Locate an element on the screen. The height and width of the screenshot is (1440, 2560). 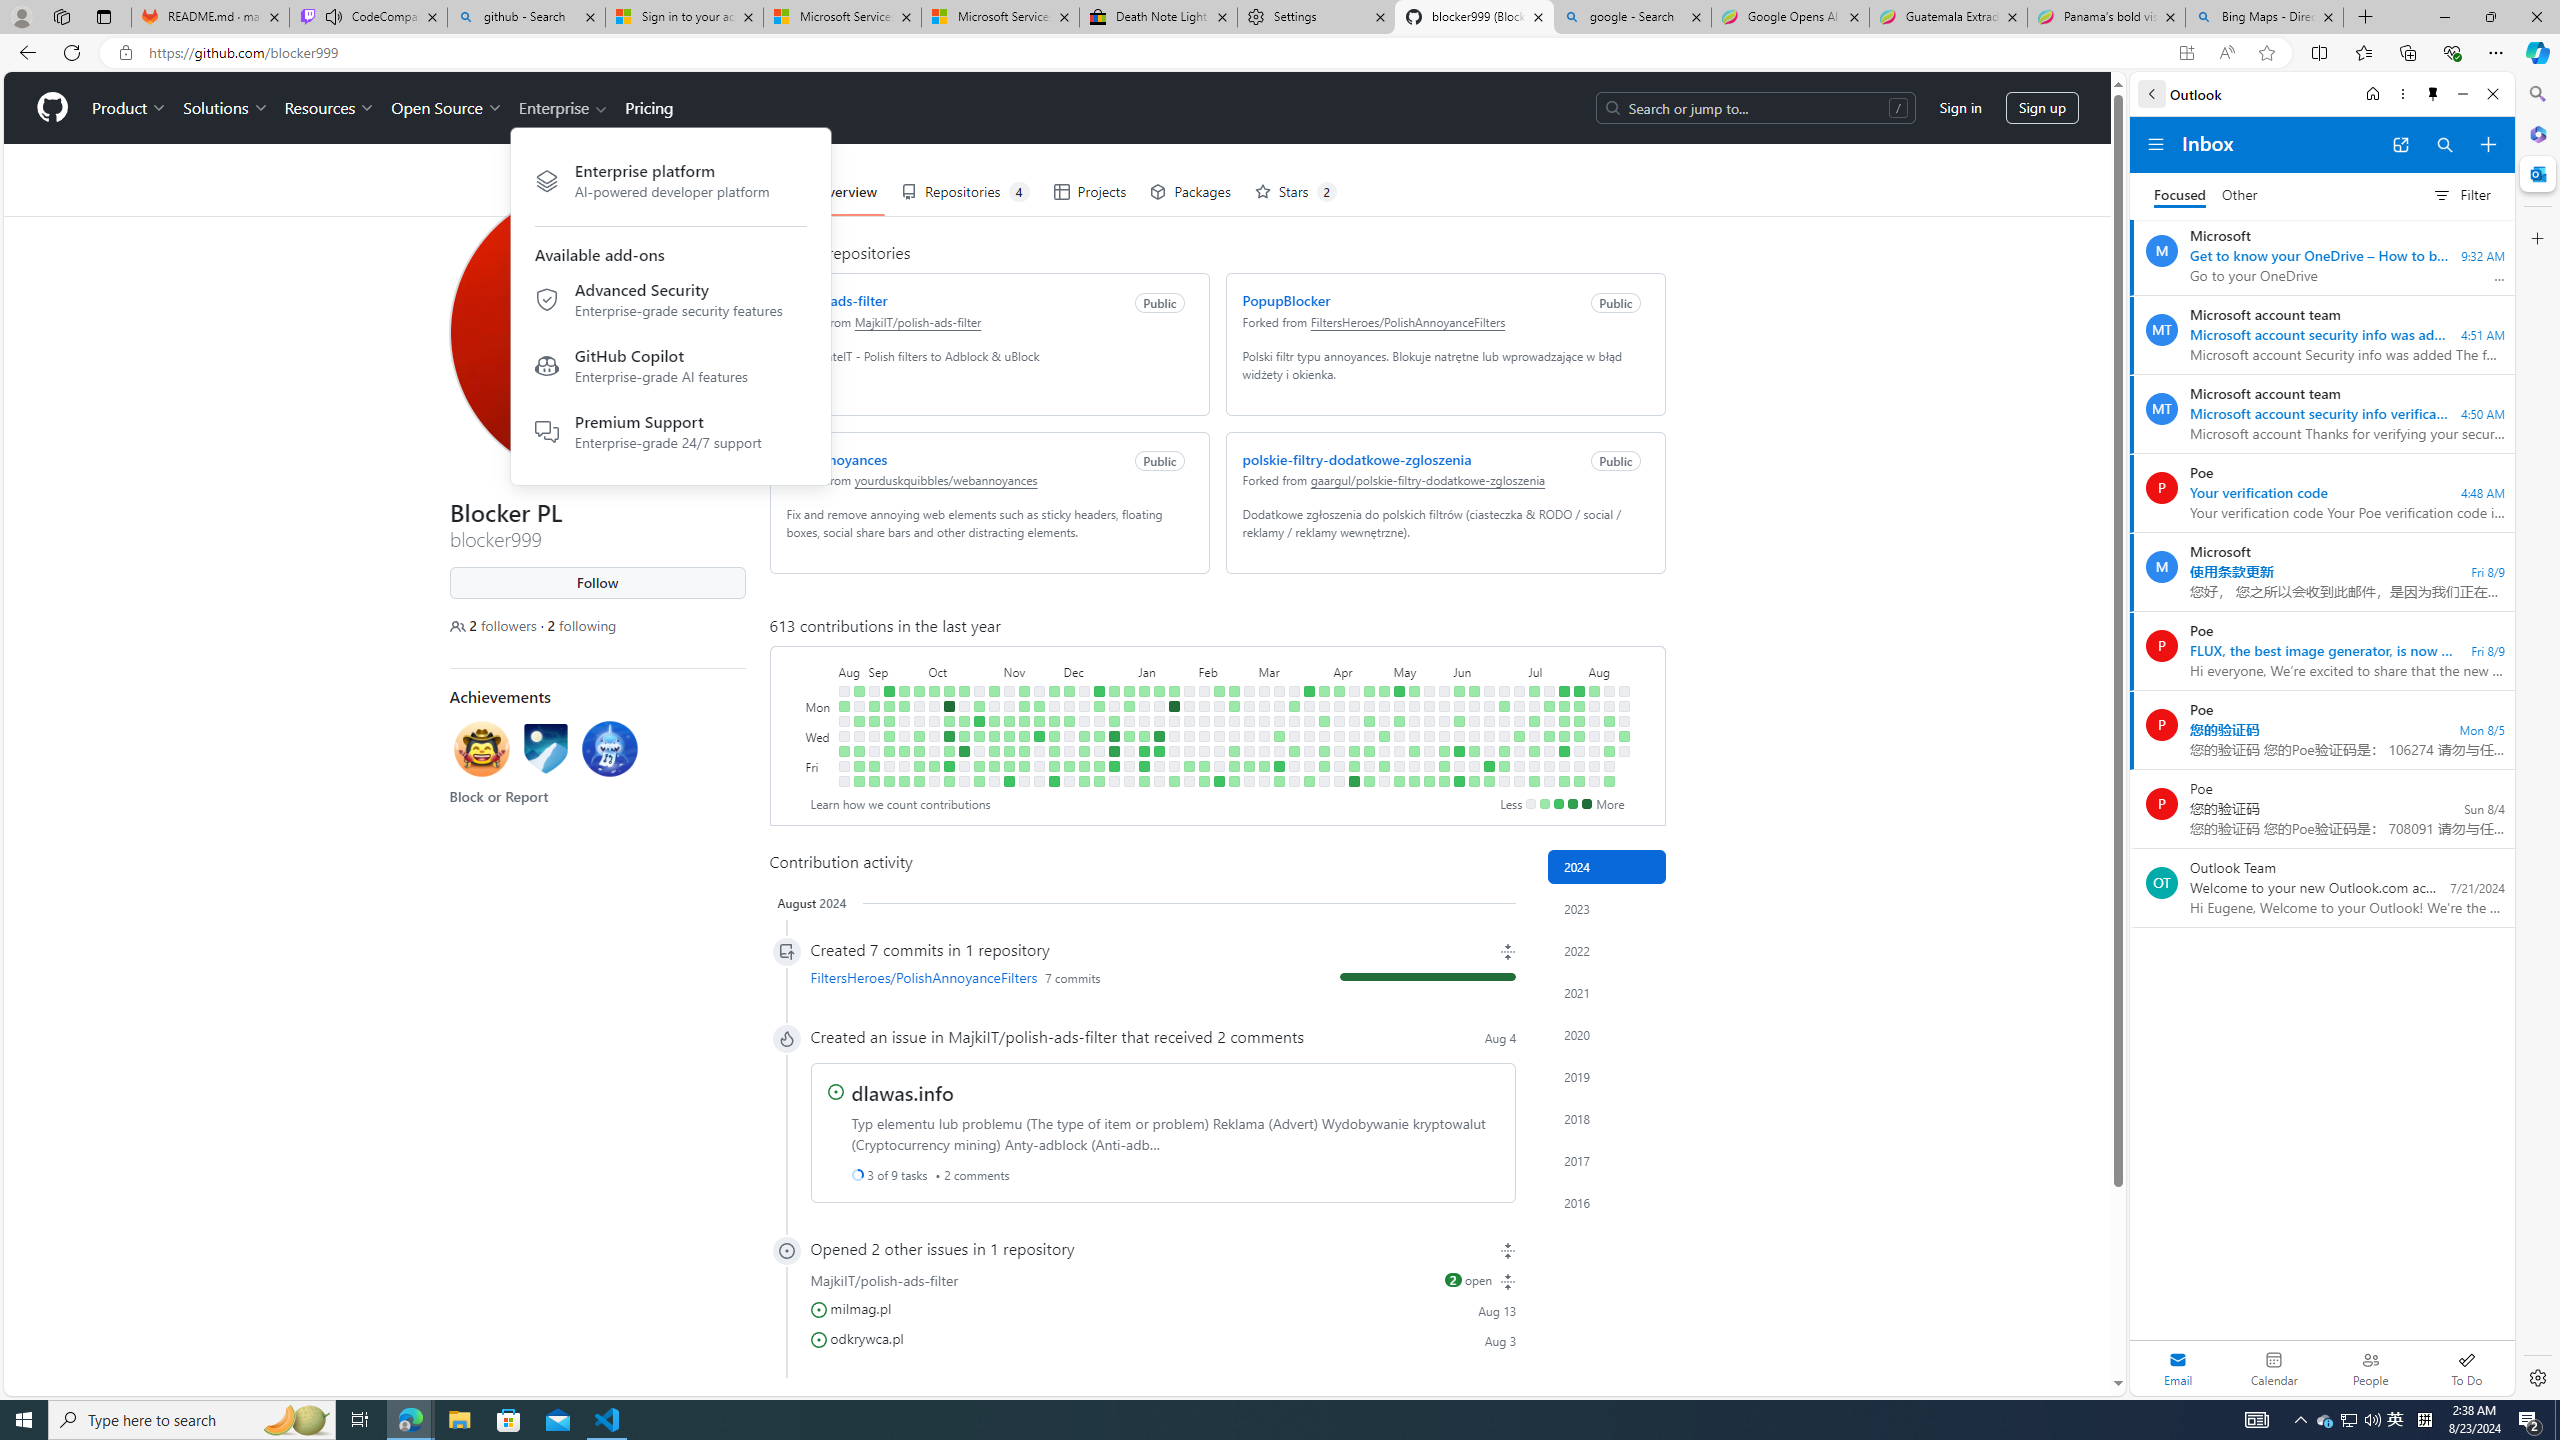
No contributions on April 11th. is located at coordinates (1338, 751).